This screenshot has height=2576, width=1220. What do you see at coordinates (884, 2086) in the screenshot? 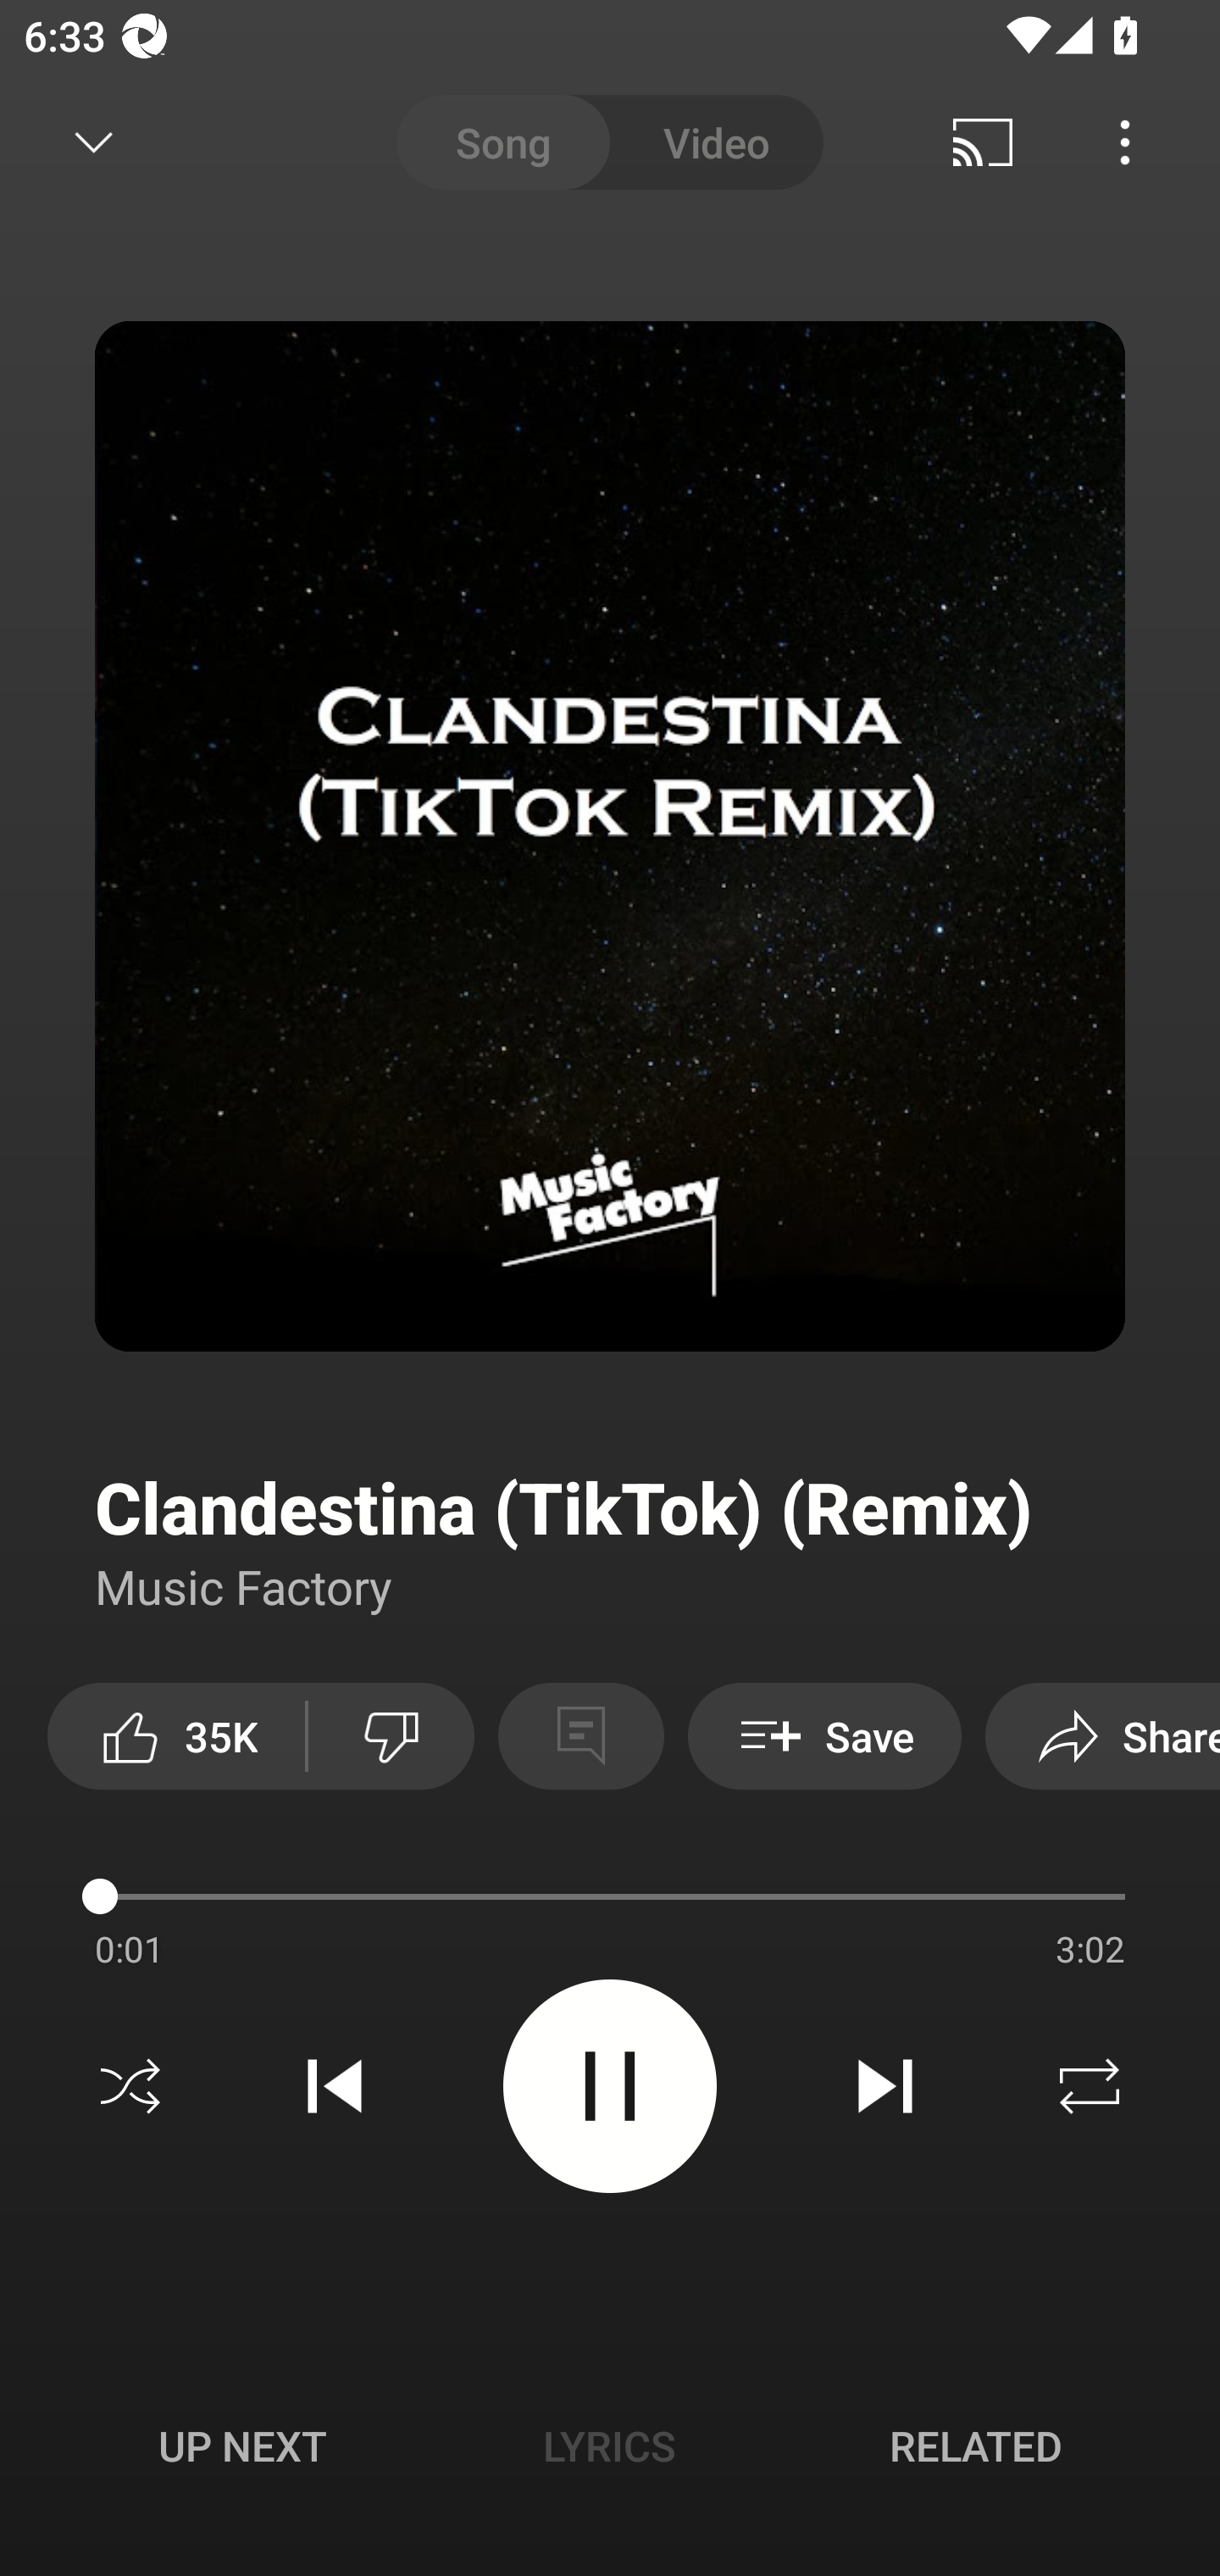
I see `Next track` at bounding box center [884, 2086].